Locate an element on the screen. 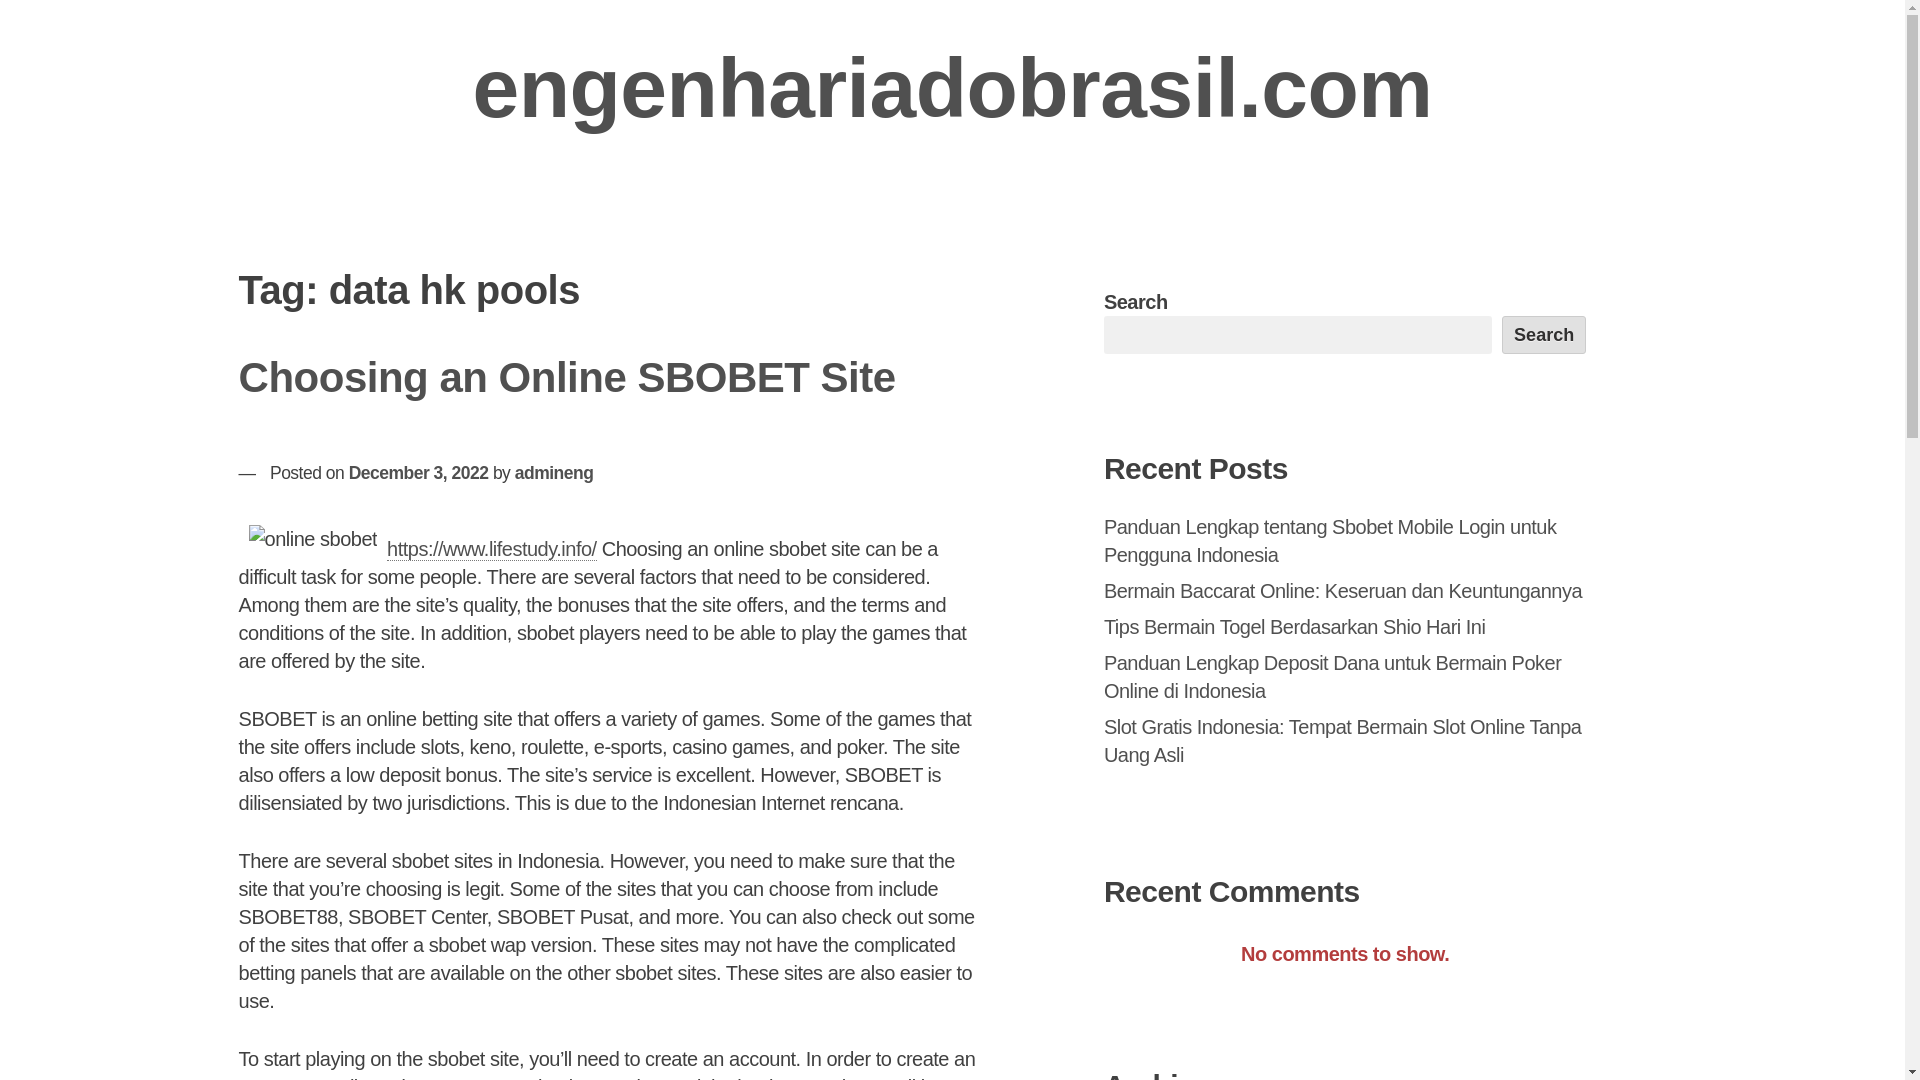 This screenshot has width=1920, height=1080. admineng is located at coordinates (554, 472).